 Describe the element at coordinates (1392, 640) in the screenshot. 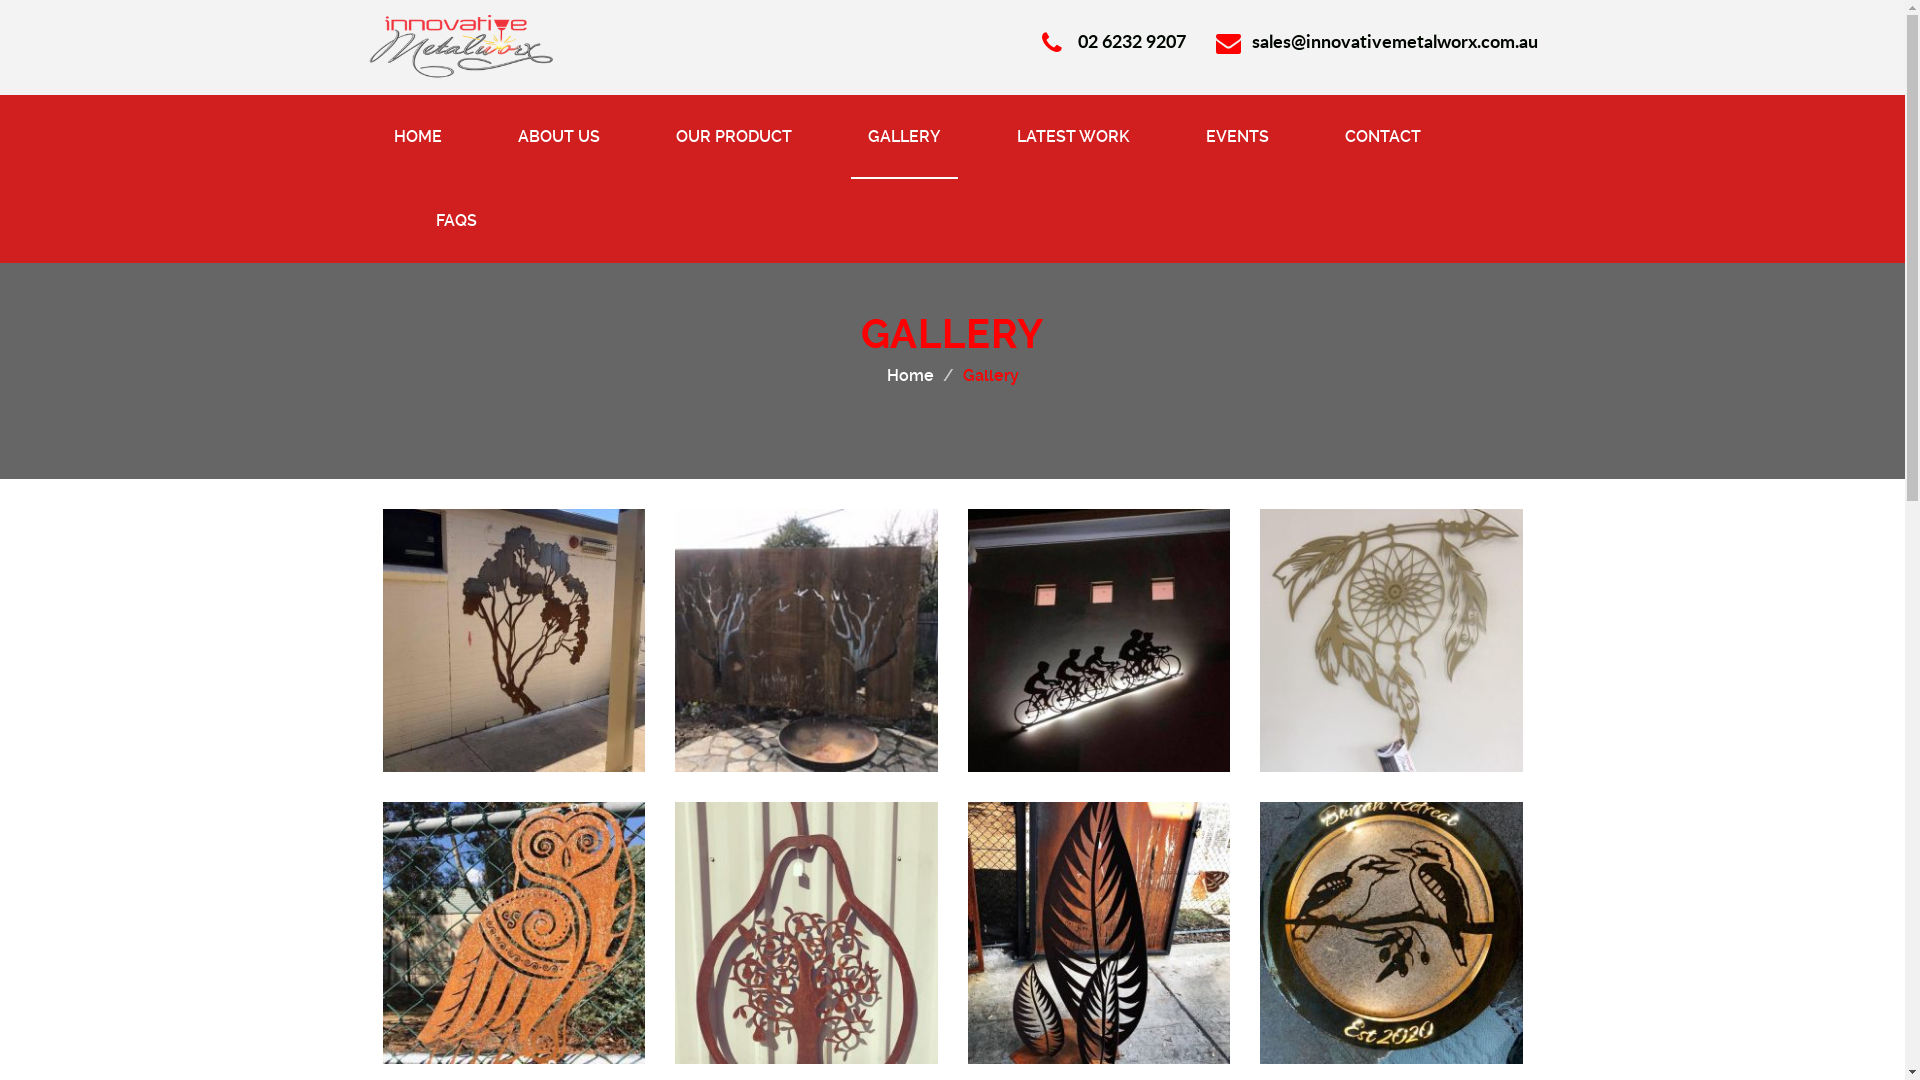

I see `Laser Cut Decorative Metal Sculpture` at that location.